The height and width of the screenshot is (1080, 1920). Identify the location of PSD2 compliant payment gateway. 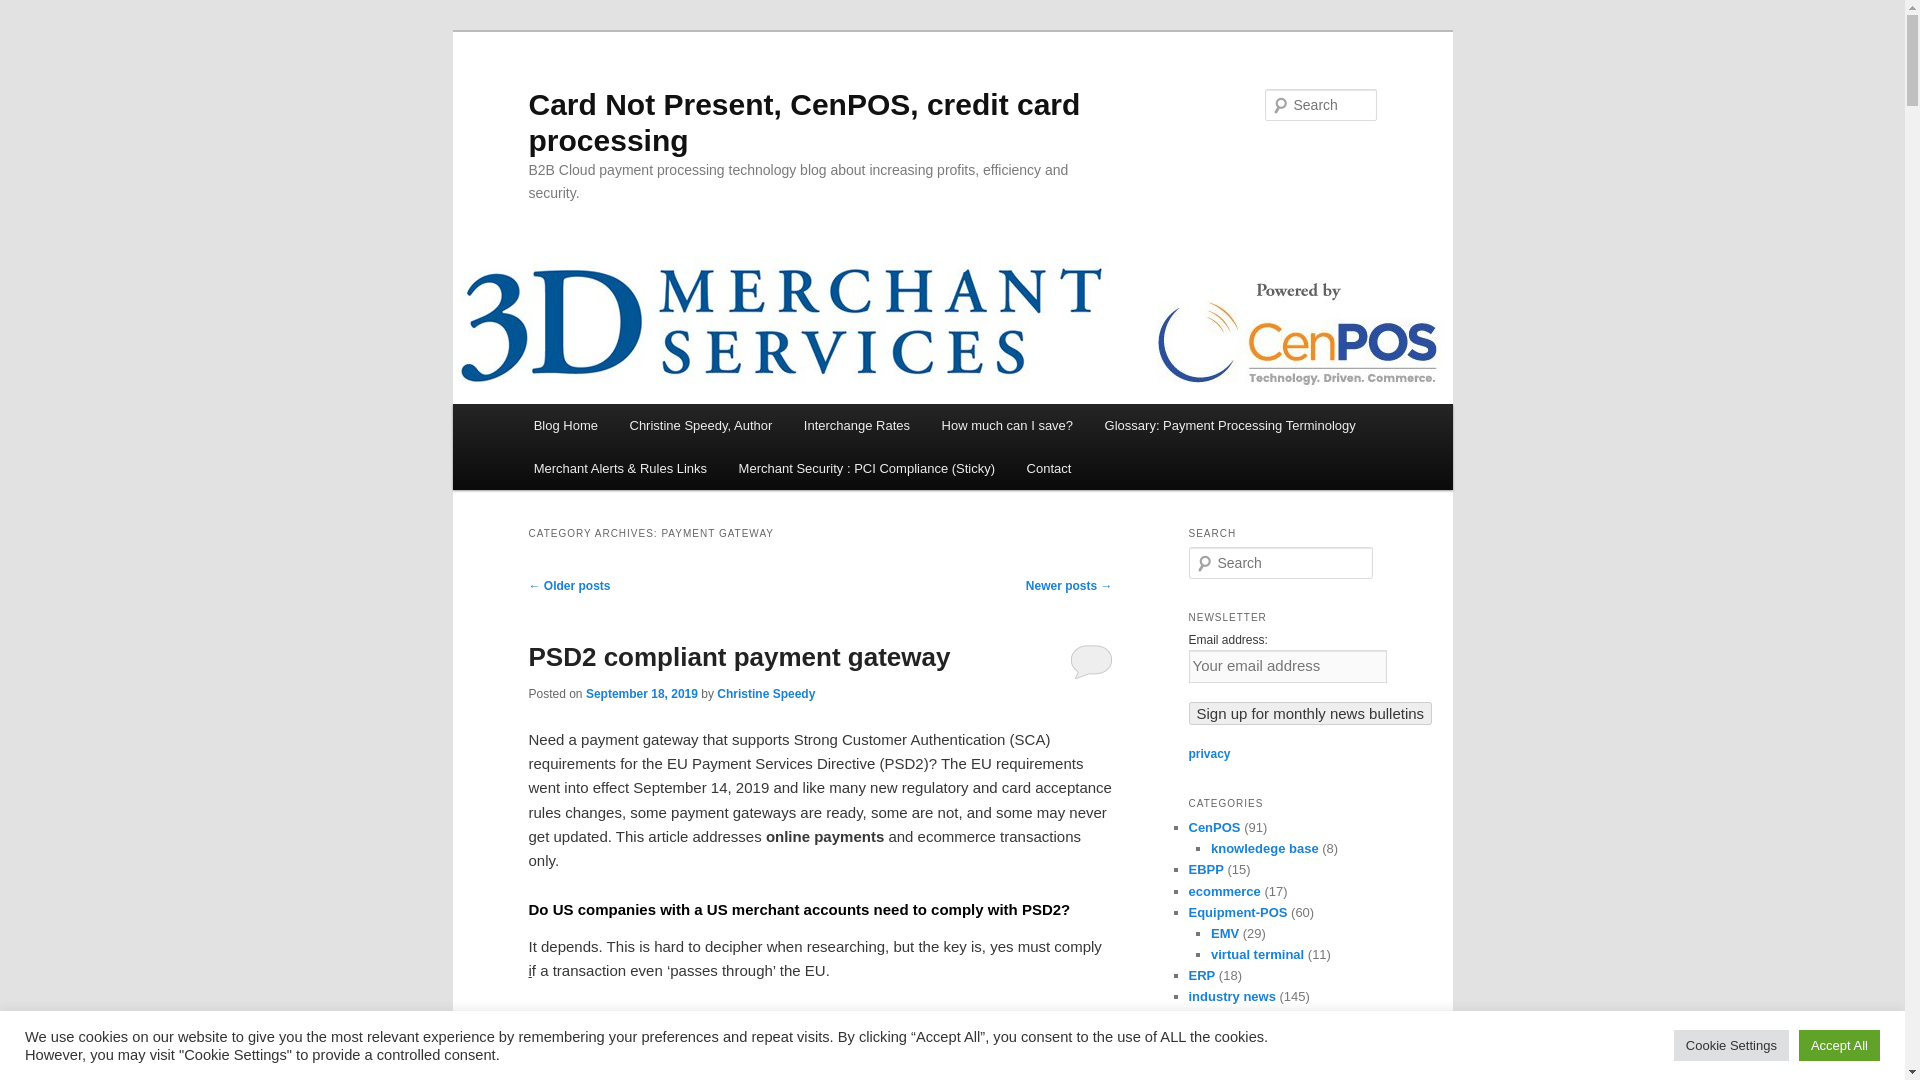
(739, 656).